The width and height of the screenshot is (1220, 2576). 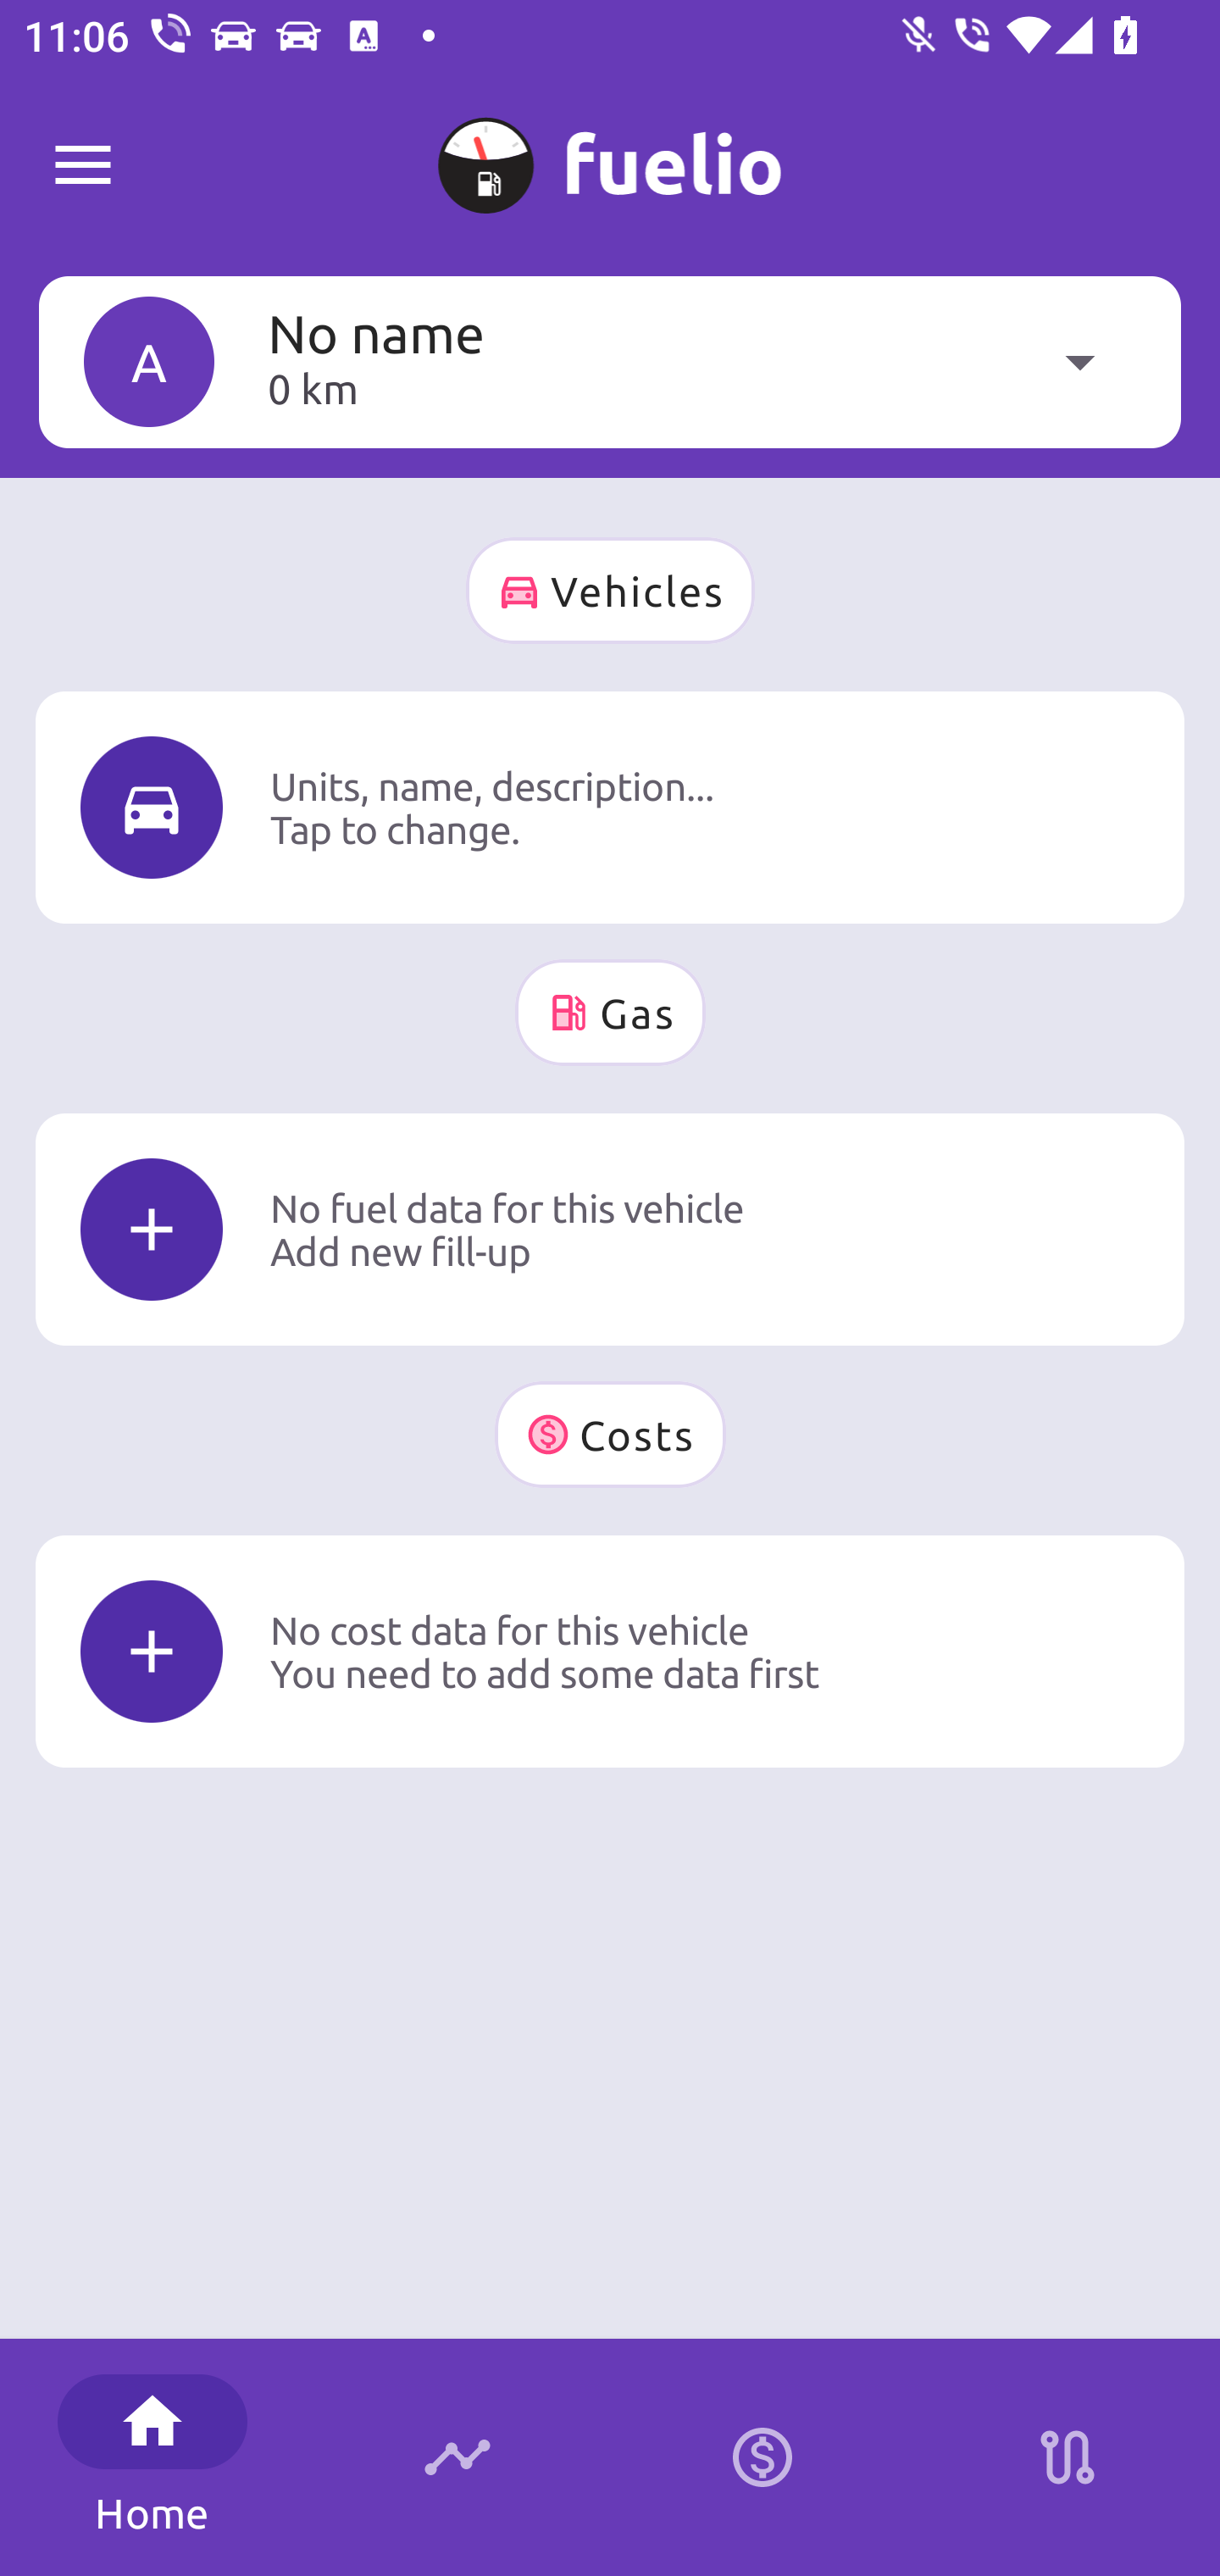 I want to click on A No name 0 km, so click(x=610, y=361).